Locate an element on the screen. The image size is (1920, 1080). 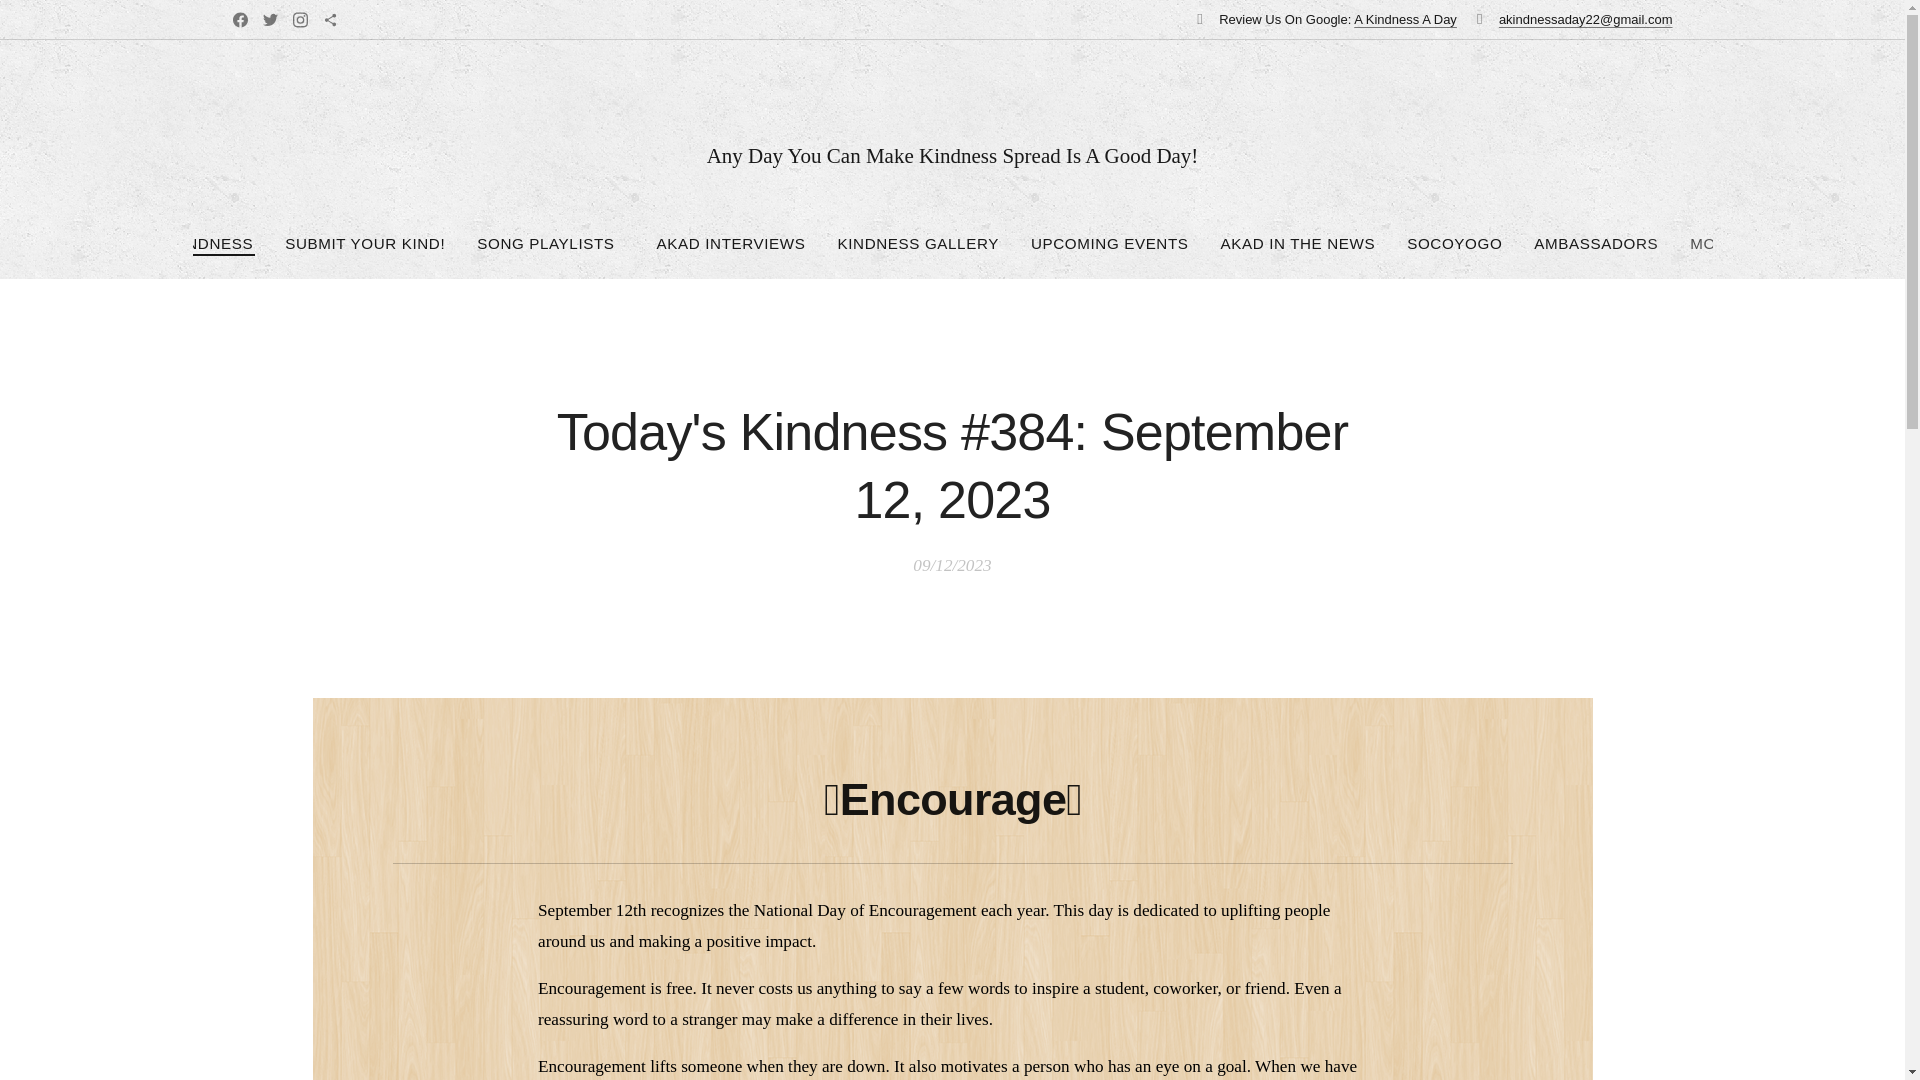
AKAD INTERVIEWS is located at coordinates (731, 244).